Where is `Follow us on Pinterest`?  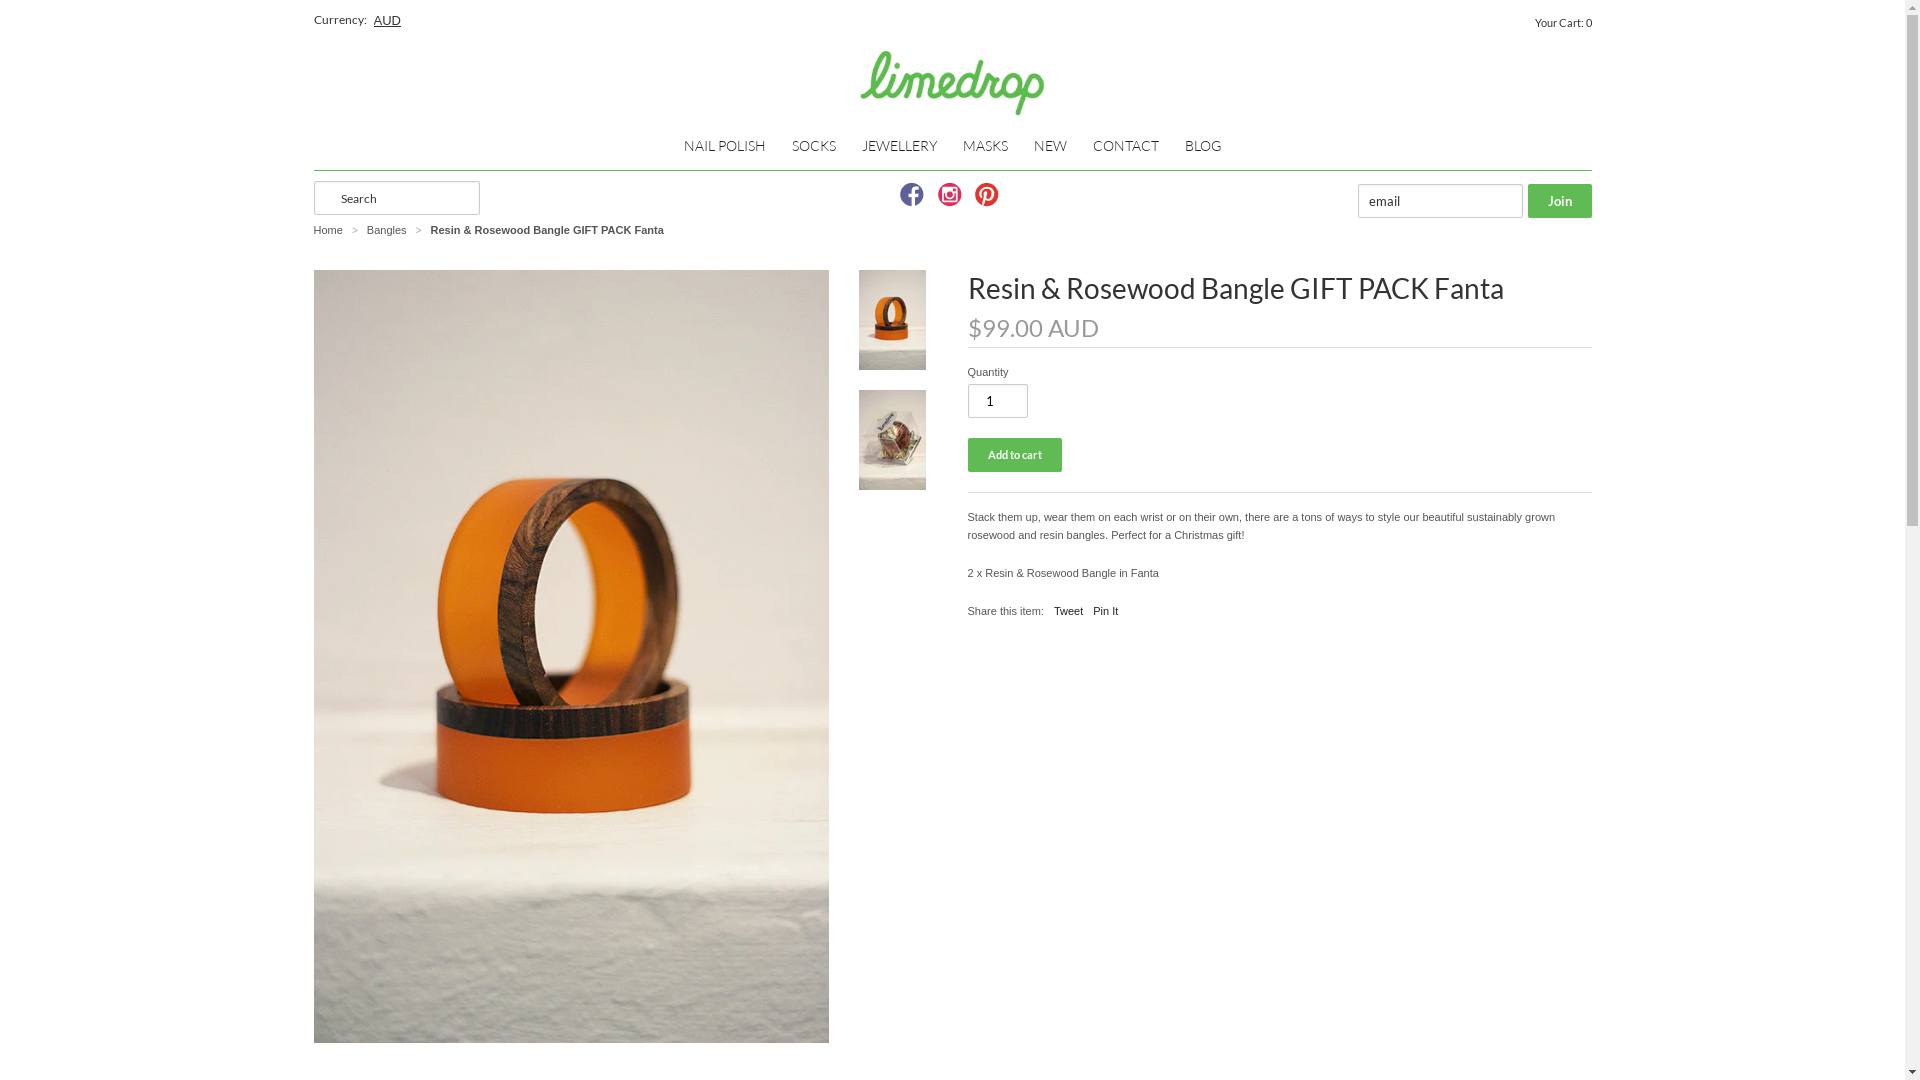
Follow us on Pinterest is located at coordinates (990, 201).